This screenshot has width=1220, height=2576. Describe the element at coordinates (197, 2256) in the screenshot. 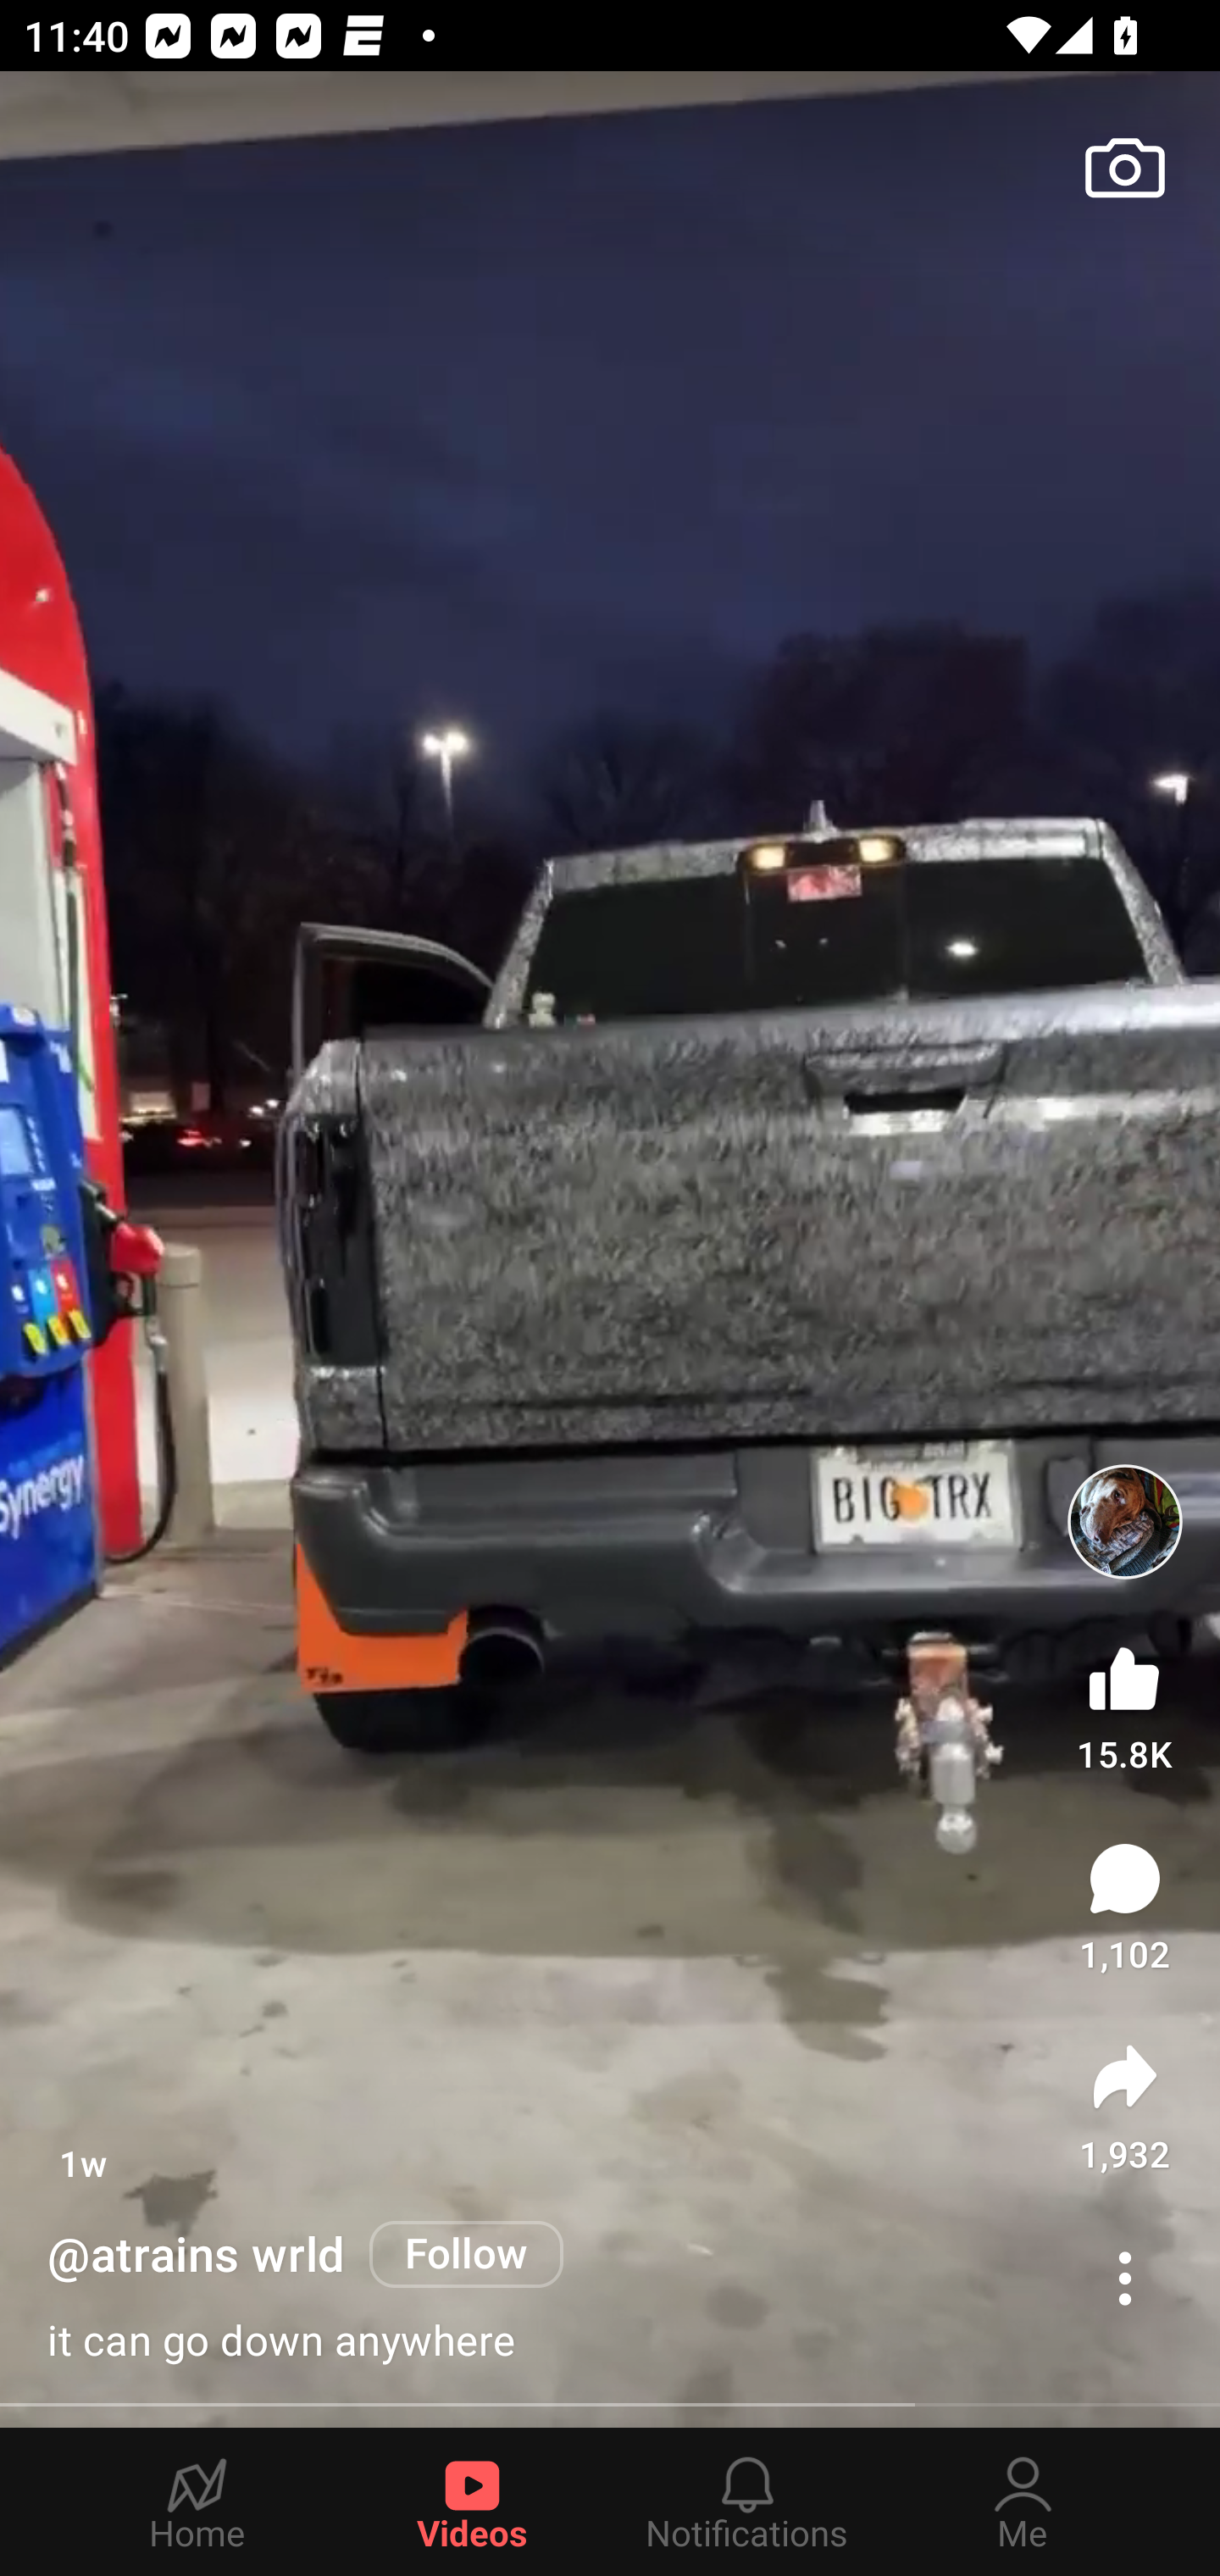

I see `@atrains wrld` at that location.